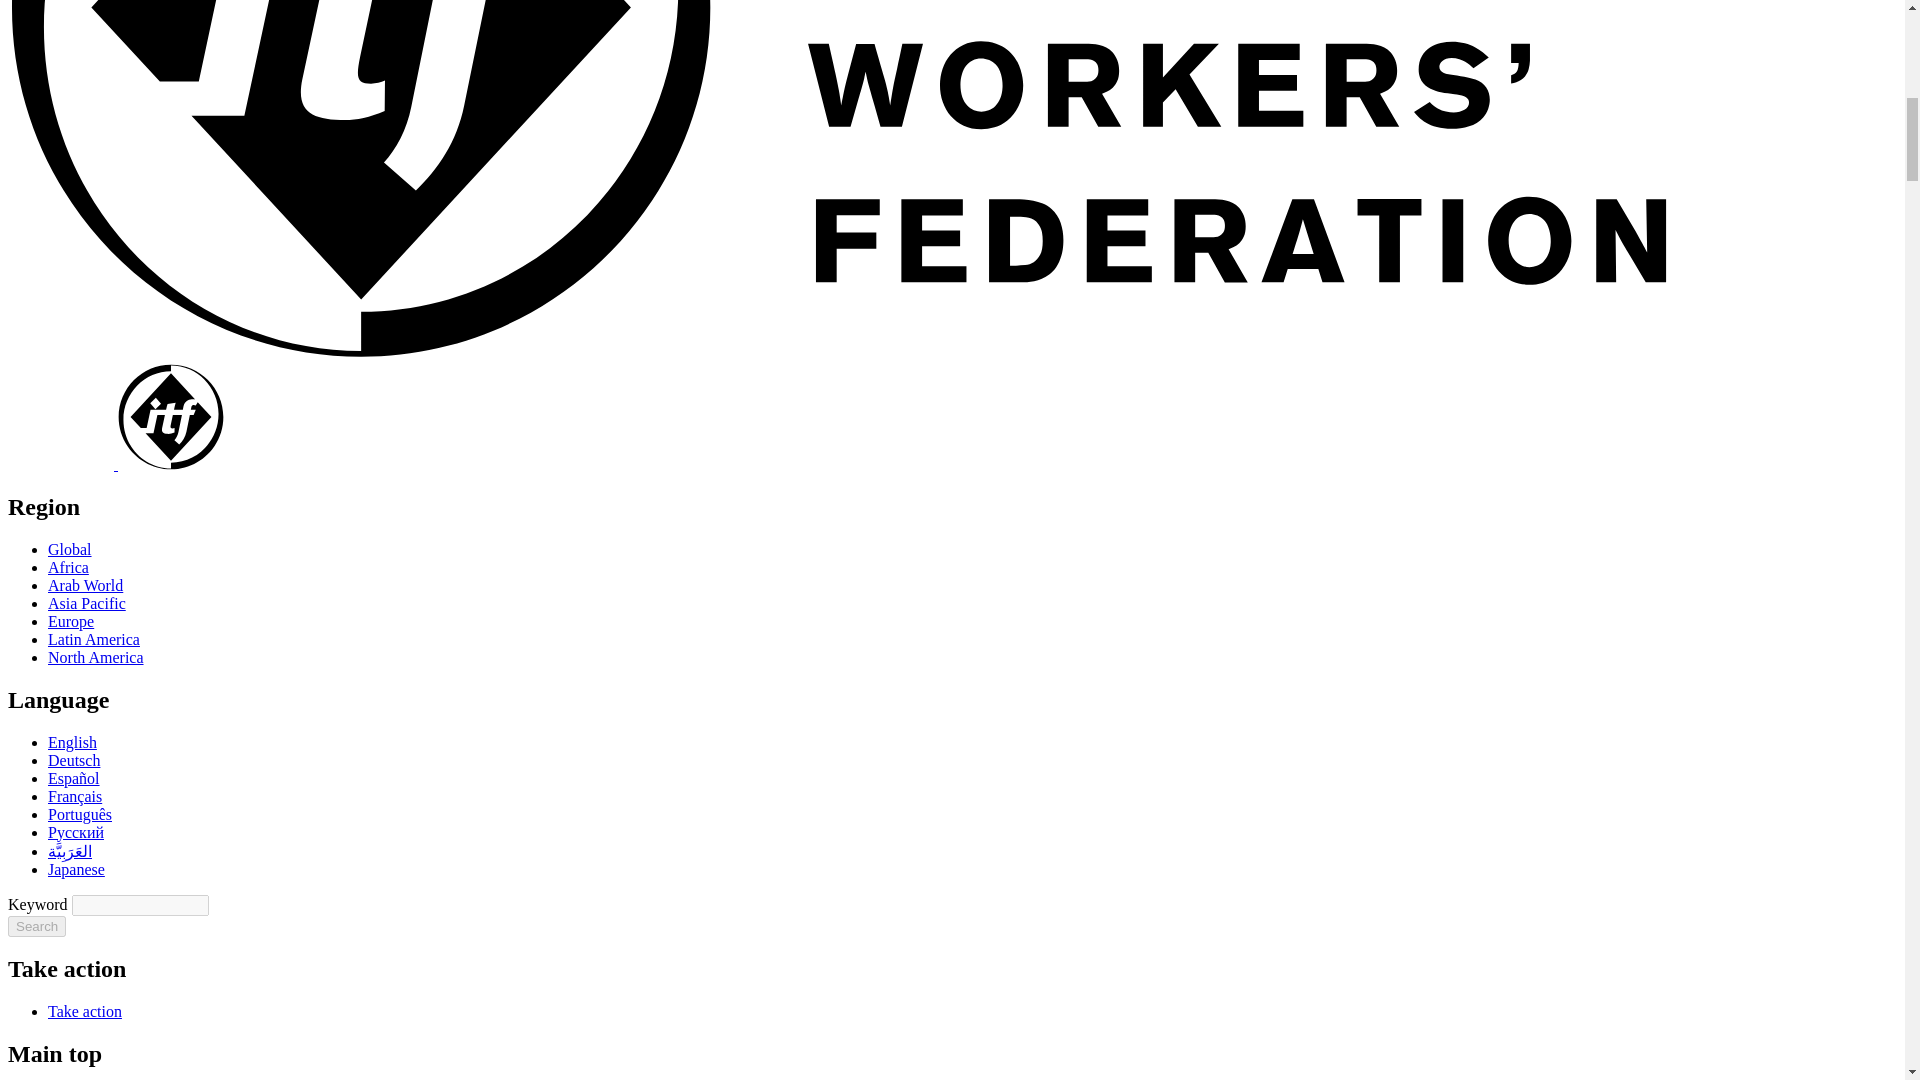 The width and height of the screenshot is (1920, 1080). Describe the element at coordinates (68, 567) in the screenshot. I see `Africa` at that location.